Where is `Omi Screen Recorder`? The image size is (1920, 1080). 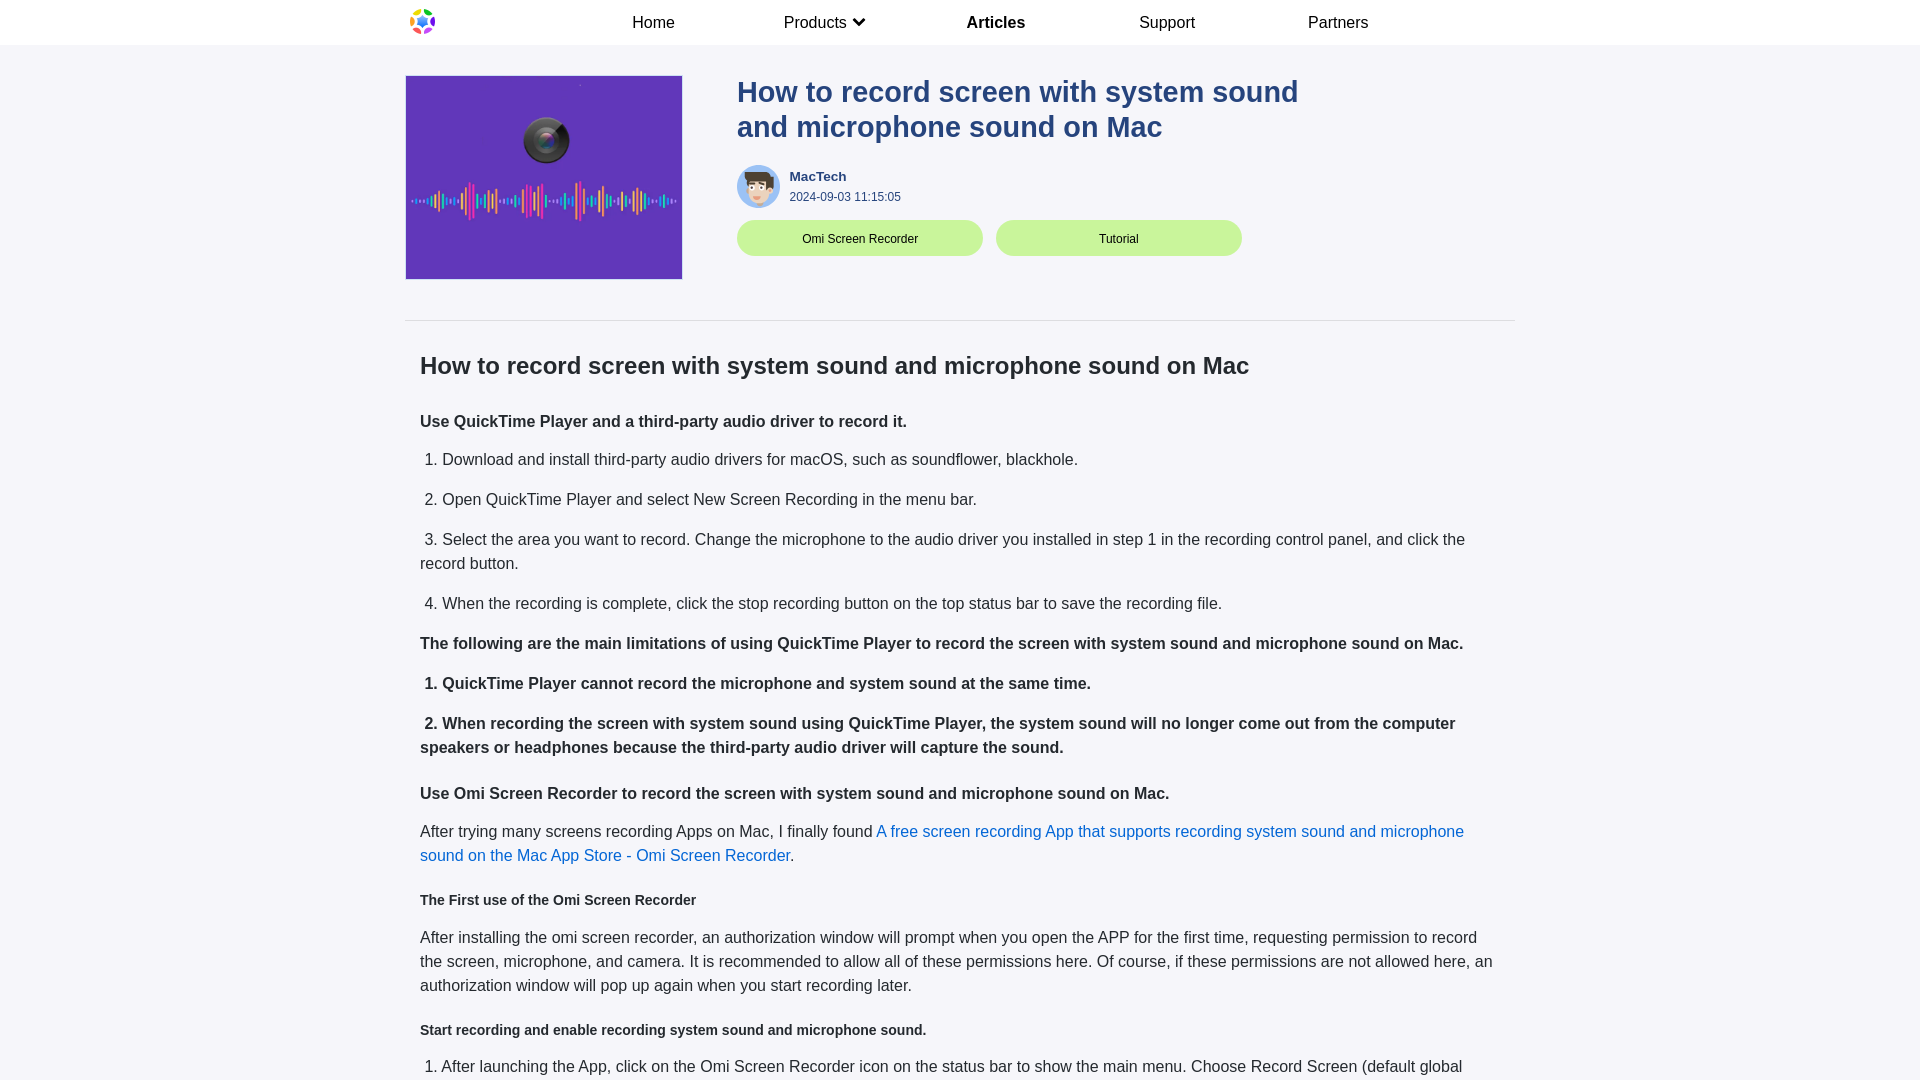
Omi Screen Recorder is located at coordinates (860, 239).